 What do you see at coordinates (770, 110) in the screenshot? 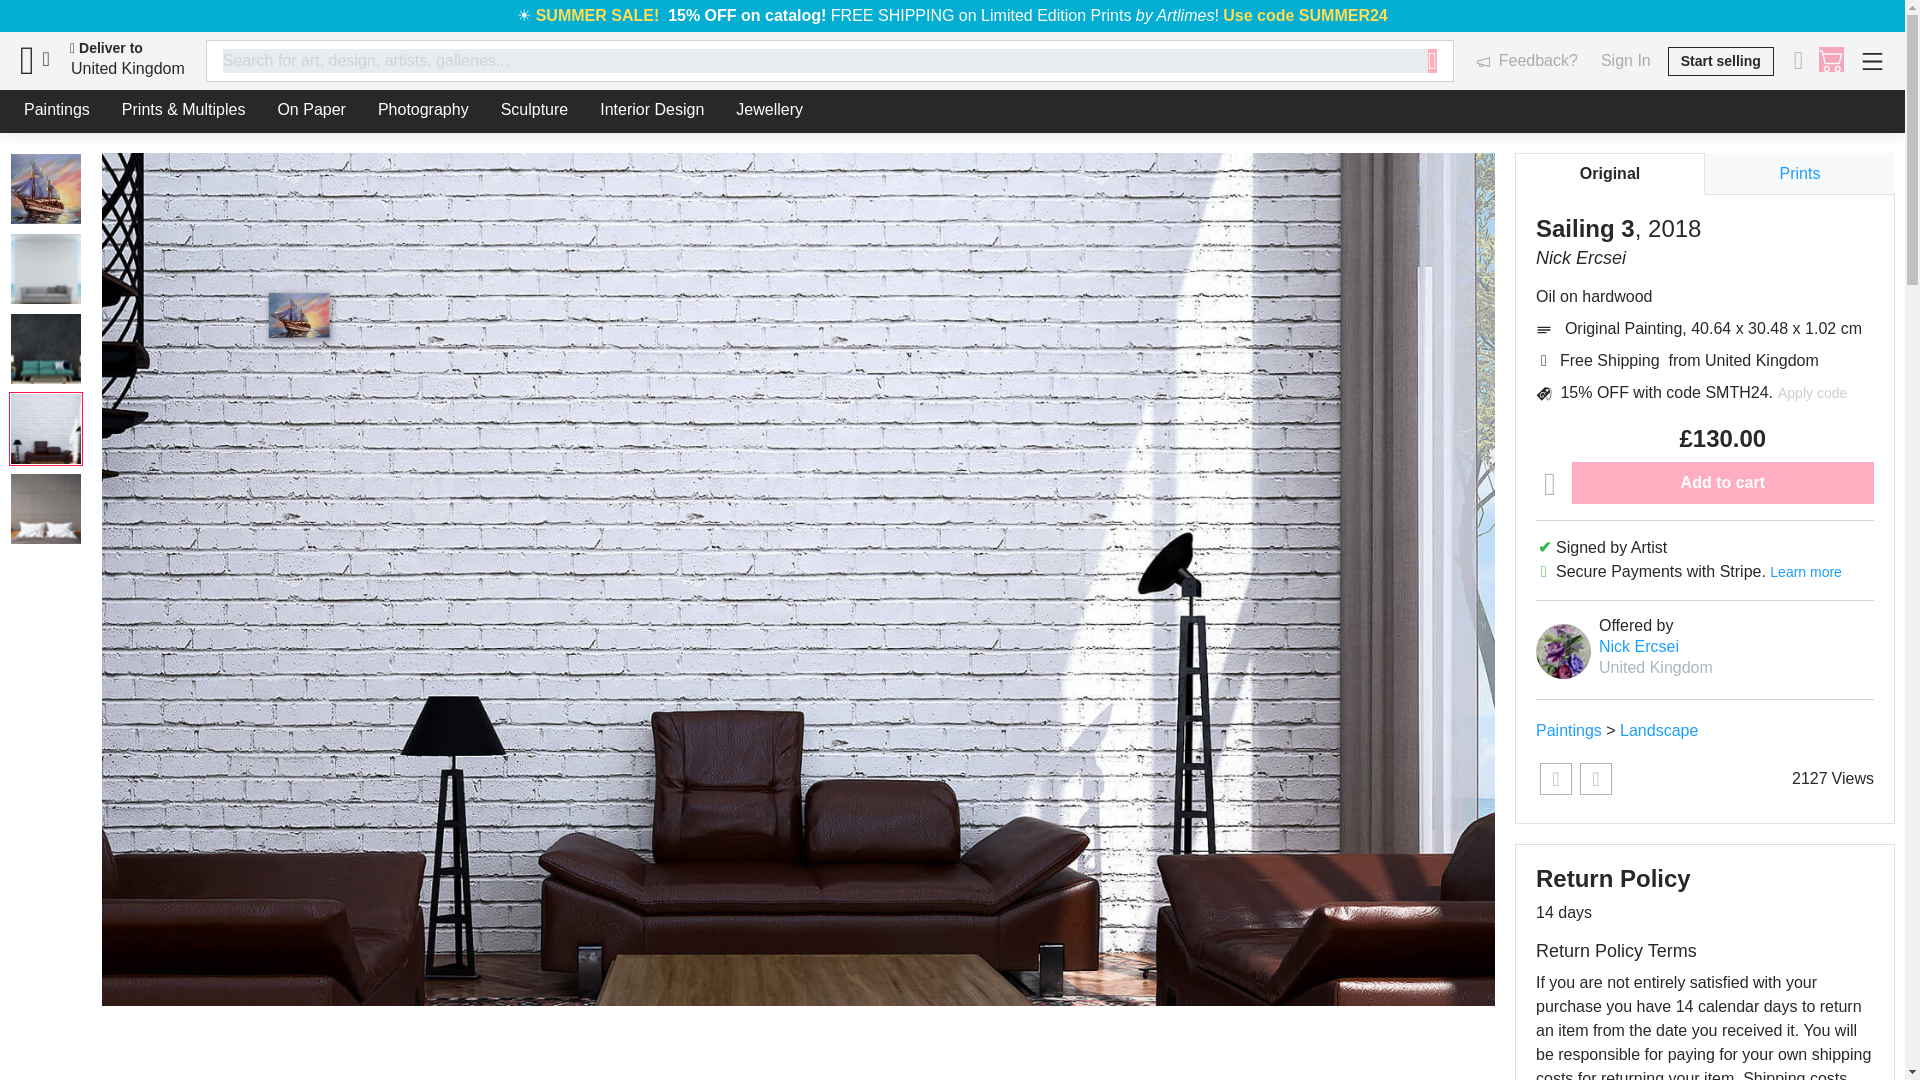
I see `Jewellery` at bounding box center [770, 110].